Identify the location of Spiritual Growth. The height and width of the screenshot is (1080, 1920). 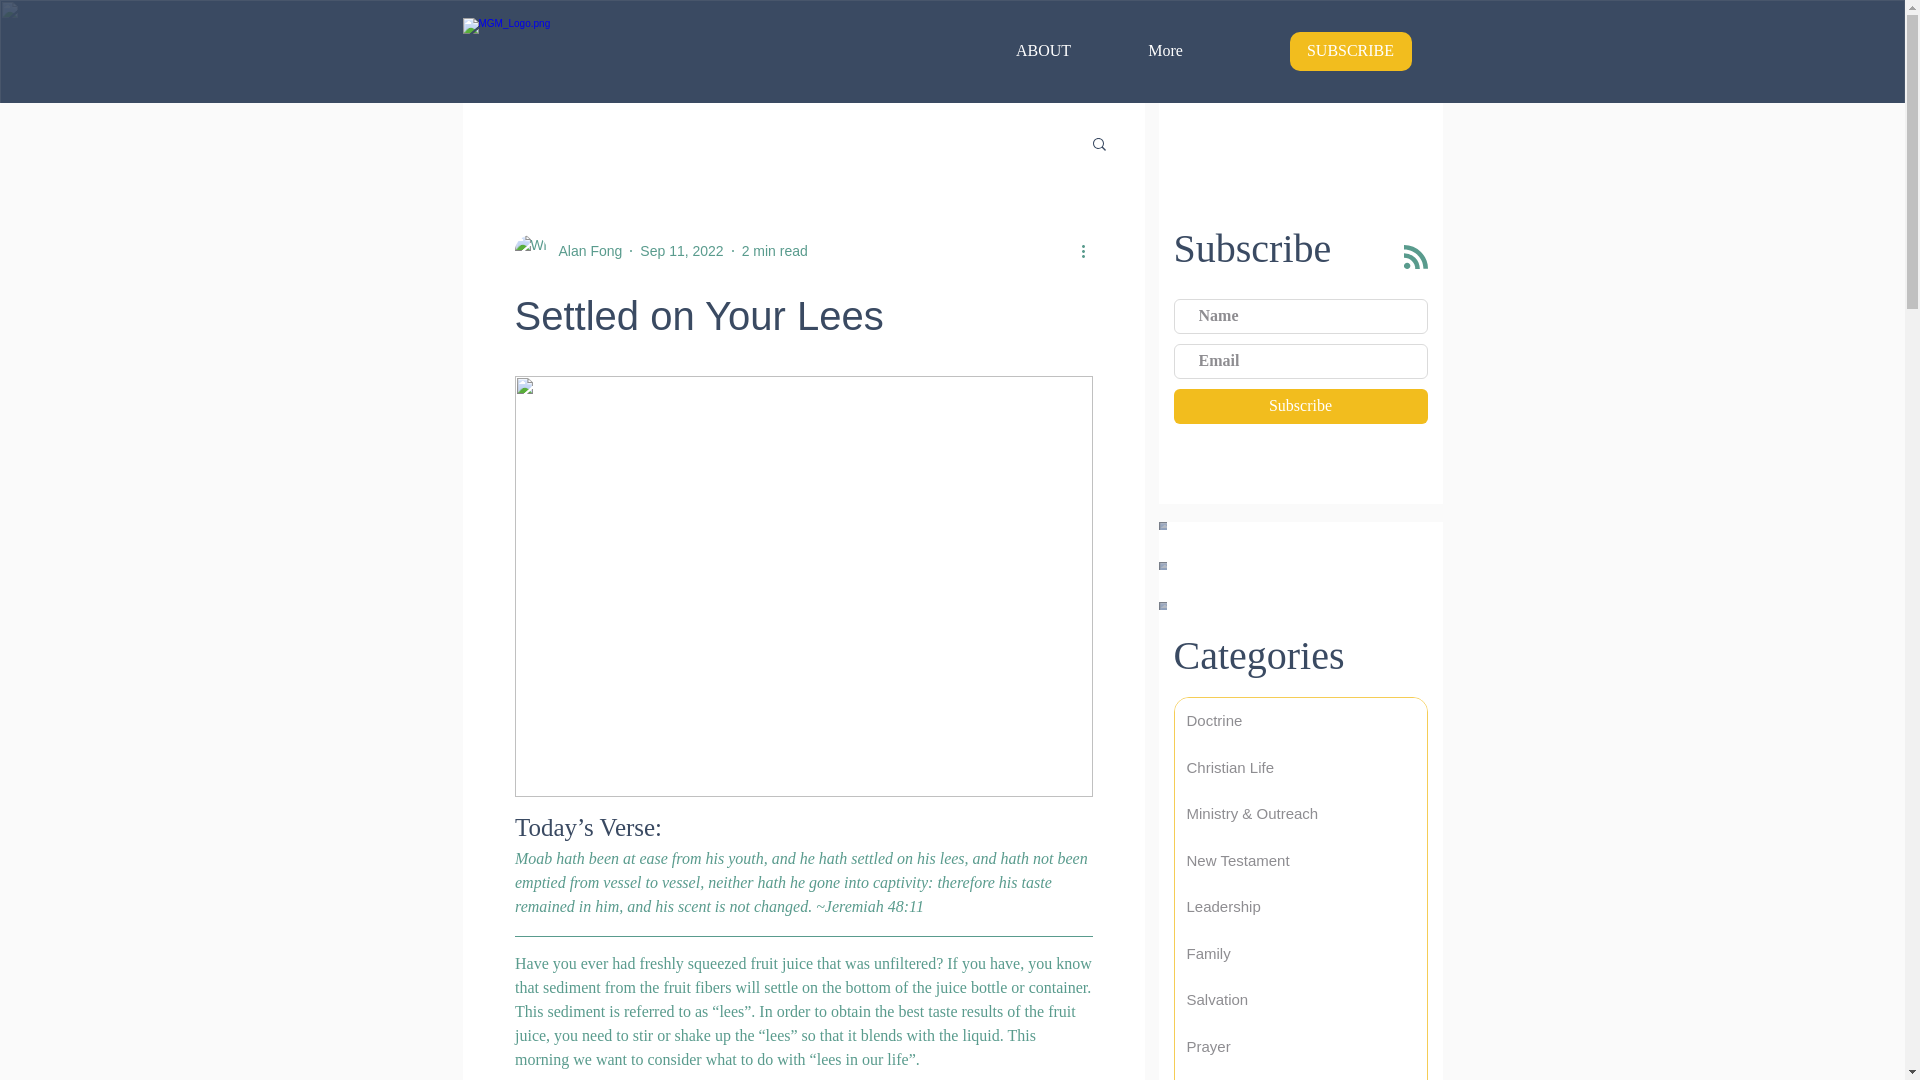
(1300, 1075).